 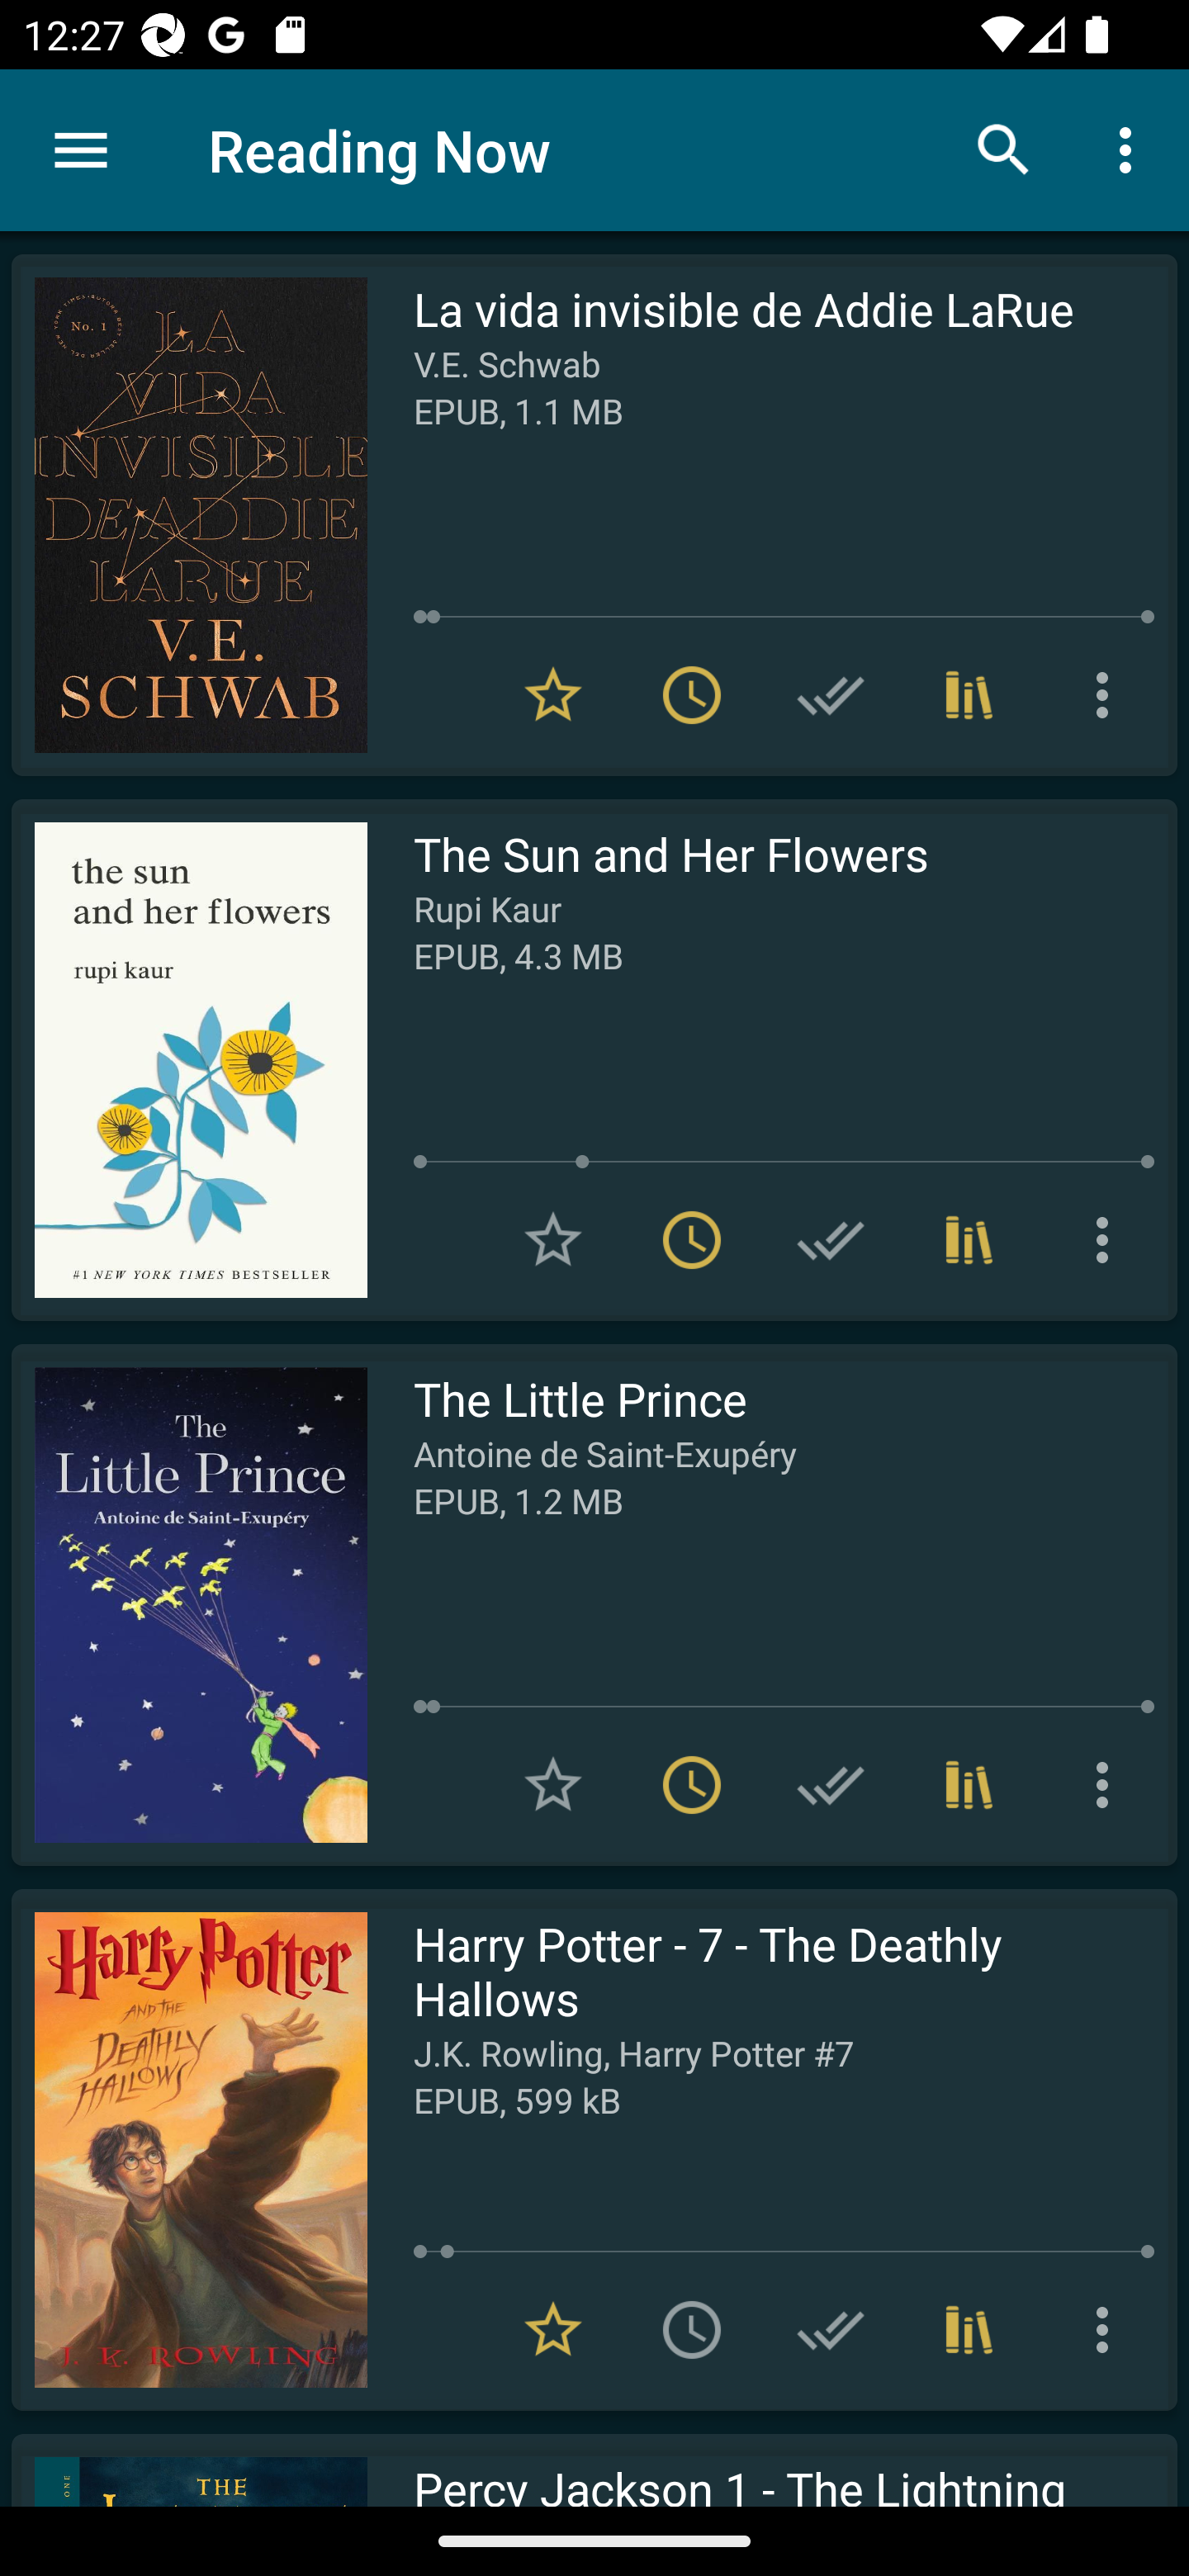 I want to click on More options, so click(x=1131, y=149).